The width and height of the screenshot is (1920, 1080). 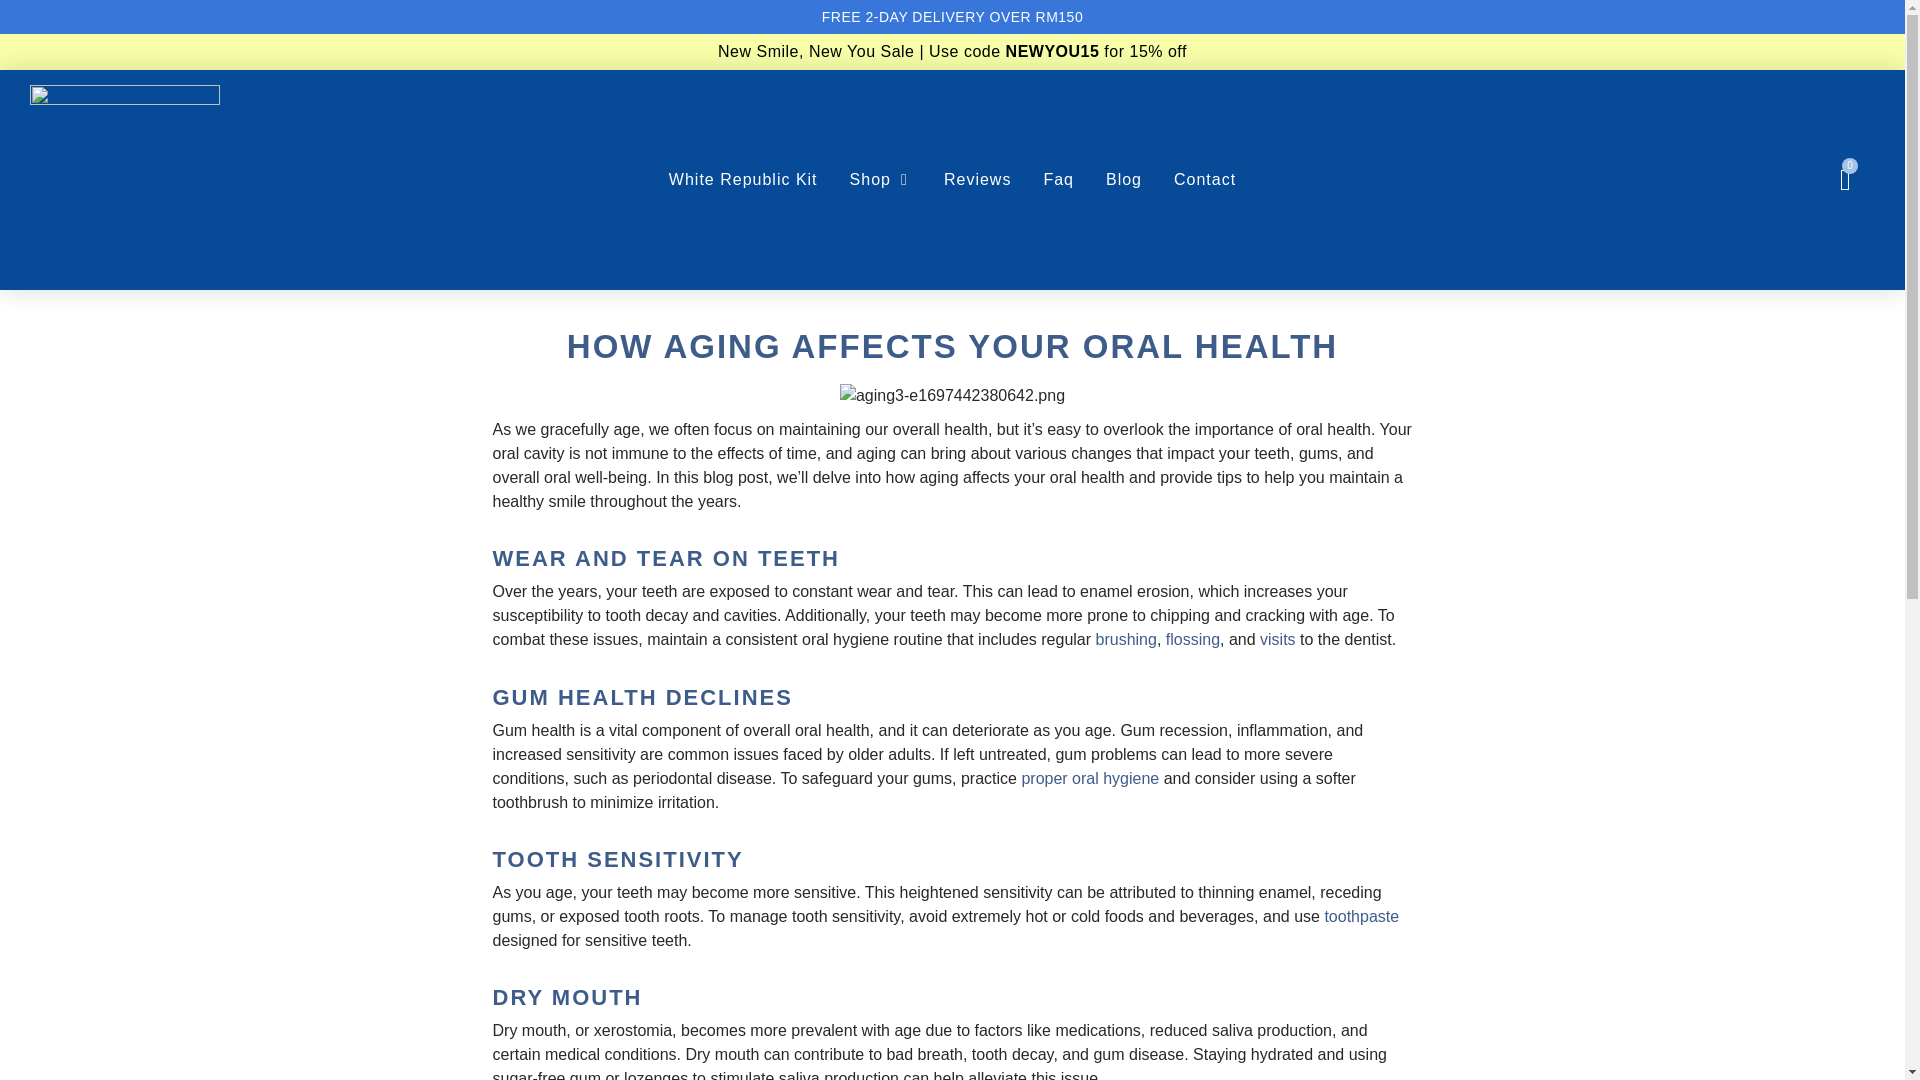 What do you see at coordinates (952, 396) in the screenshot?
I see `aging3-e1697442380642.png` at bounding box center [952, 396].